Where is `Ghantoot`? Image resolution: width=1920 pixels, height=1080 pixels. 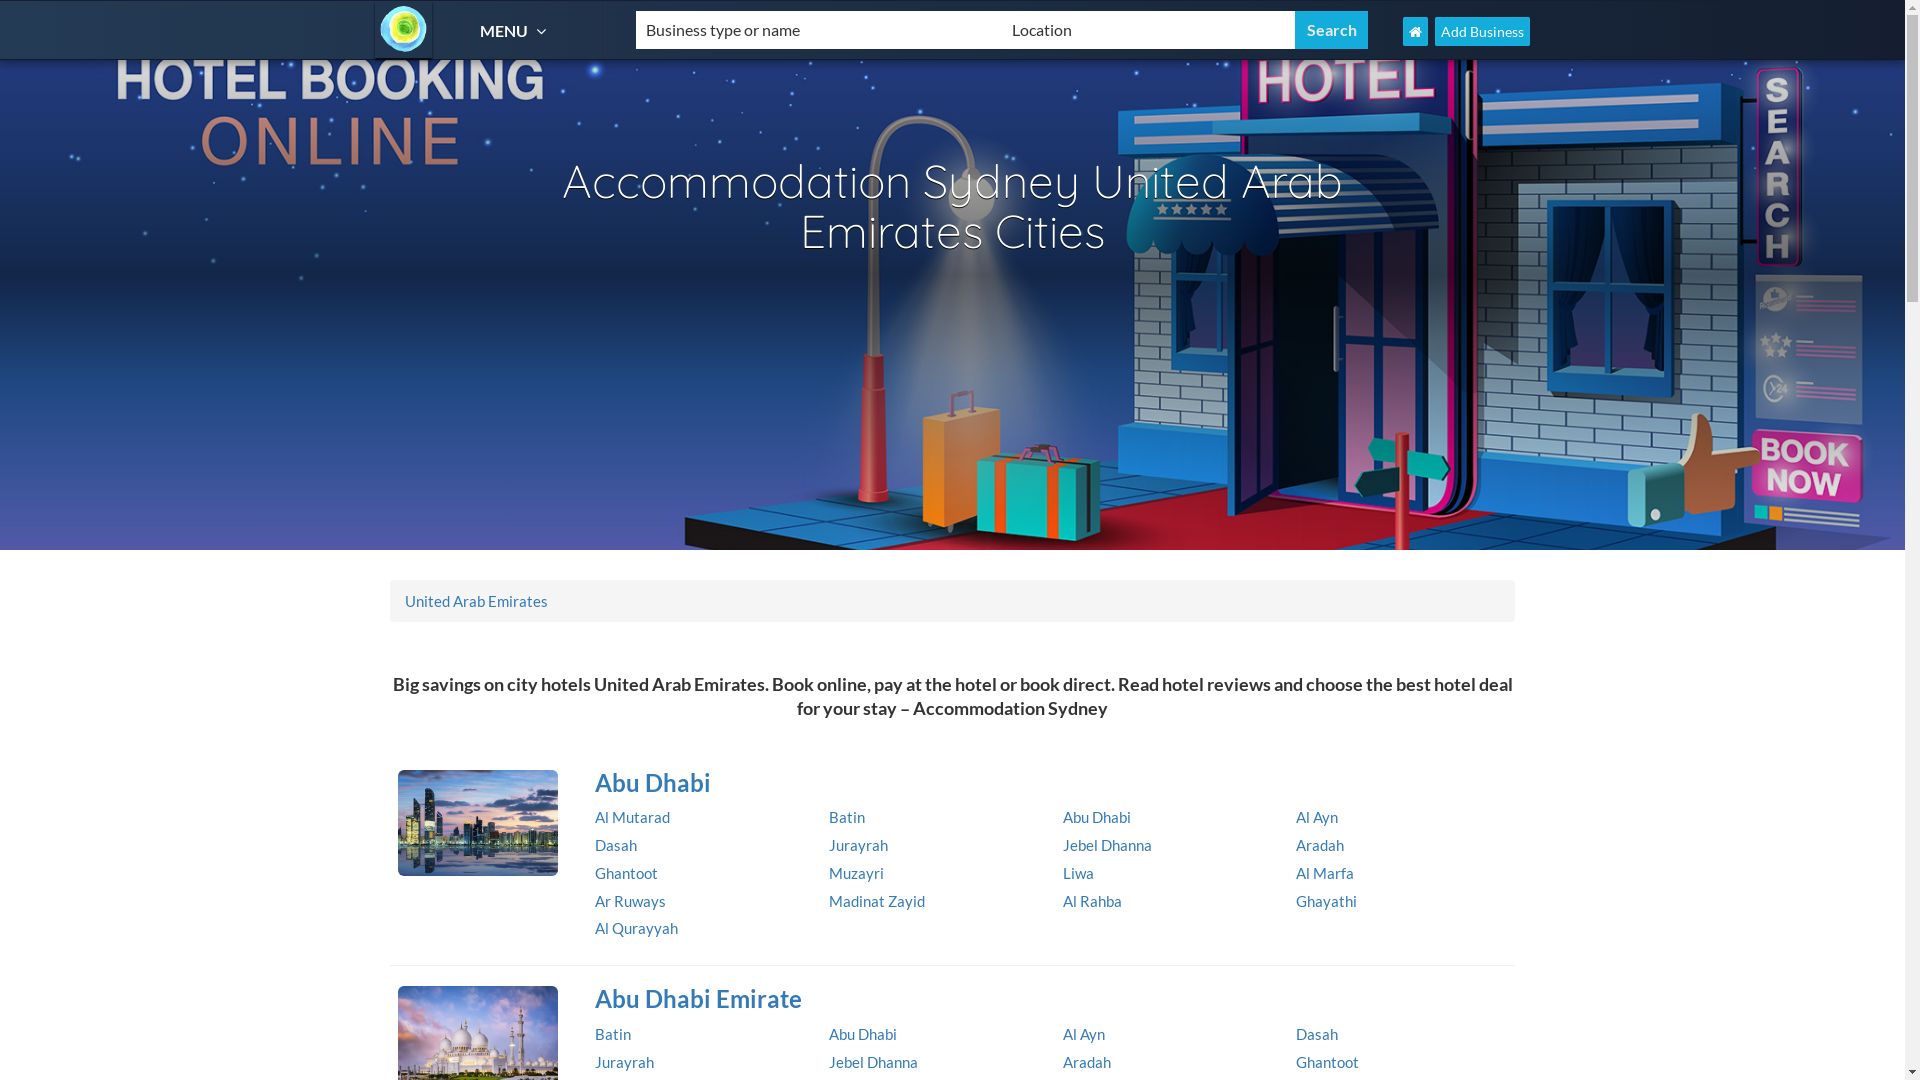
Ghantoot is located at coordinates (1328, 1062).